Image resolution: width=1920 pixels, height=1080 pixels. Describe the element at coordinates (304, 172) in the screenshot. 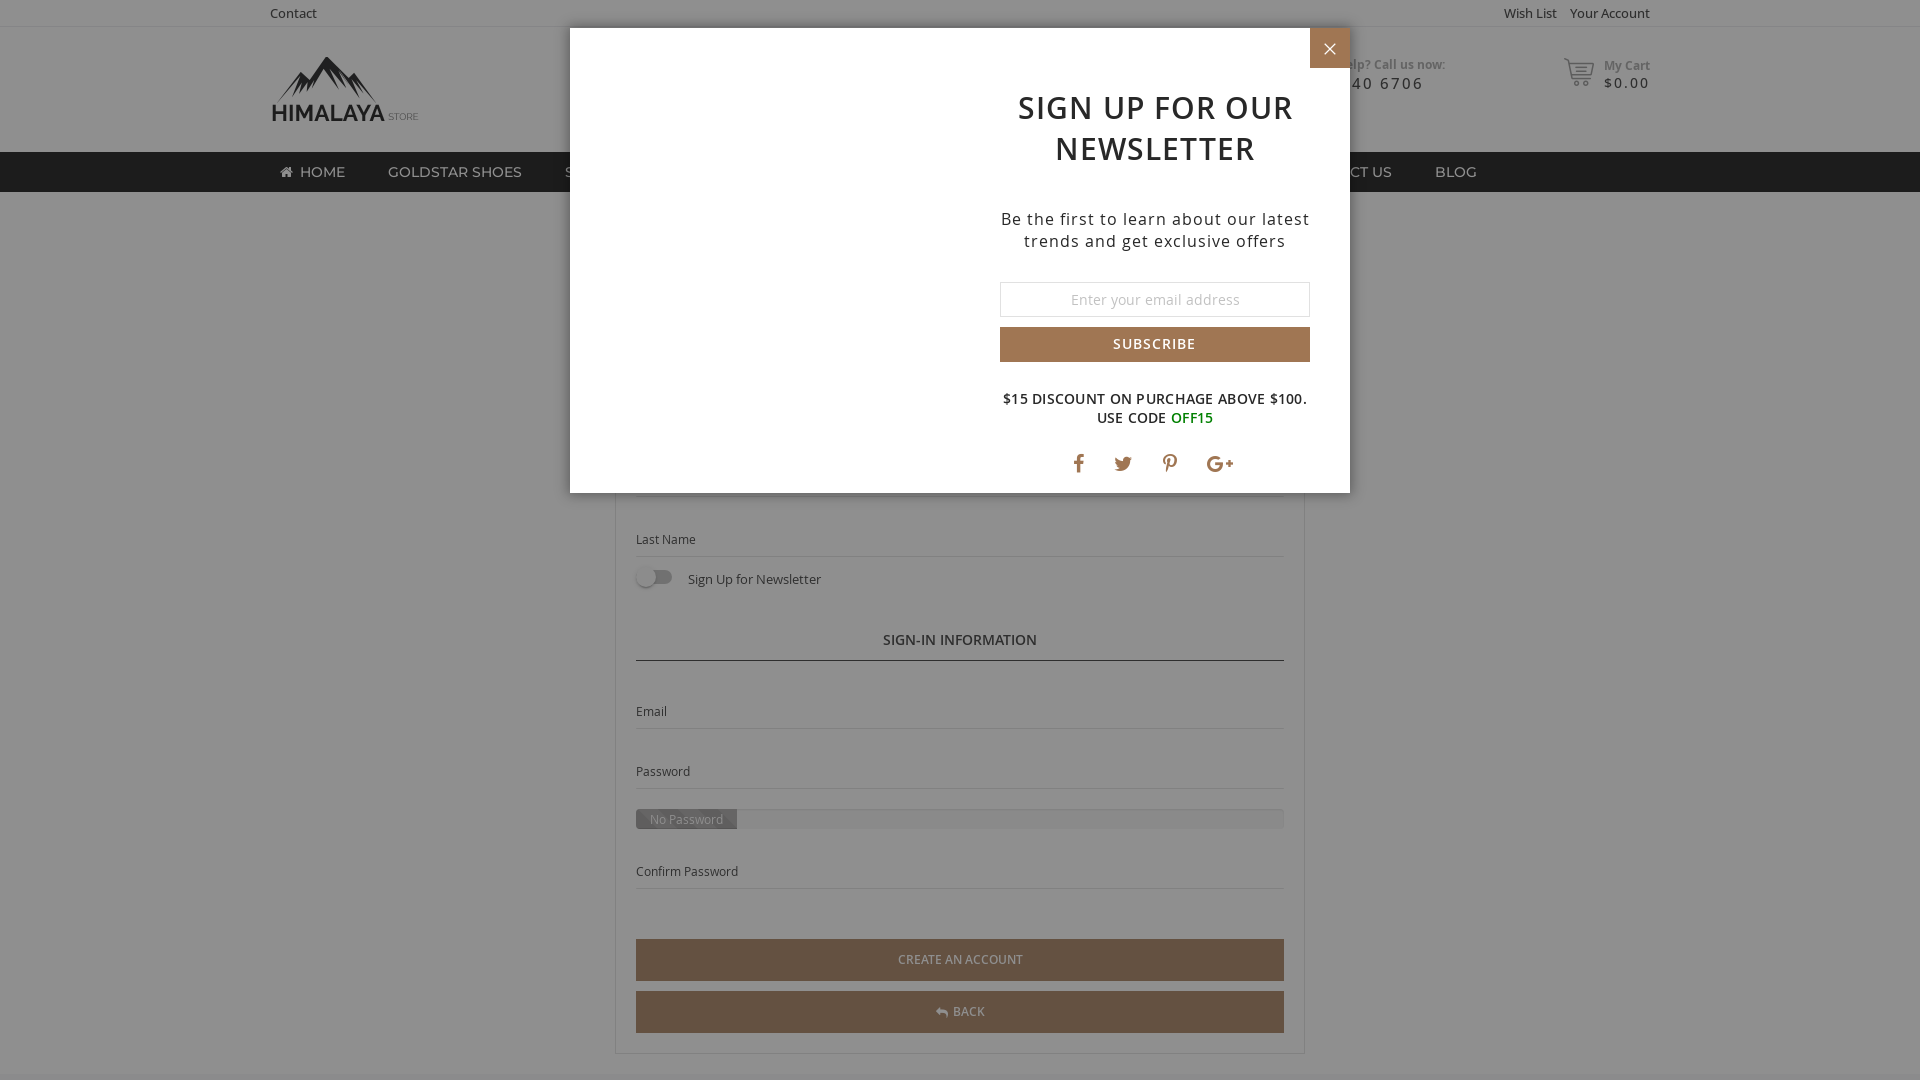

I see `HOME` at that location.